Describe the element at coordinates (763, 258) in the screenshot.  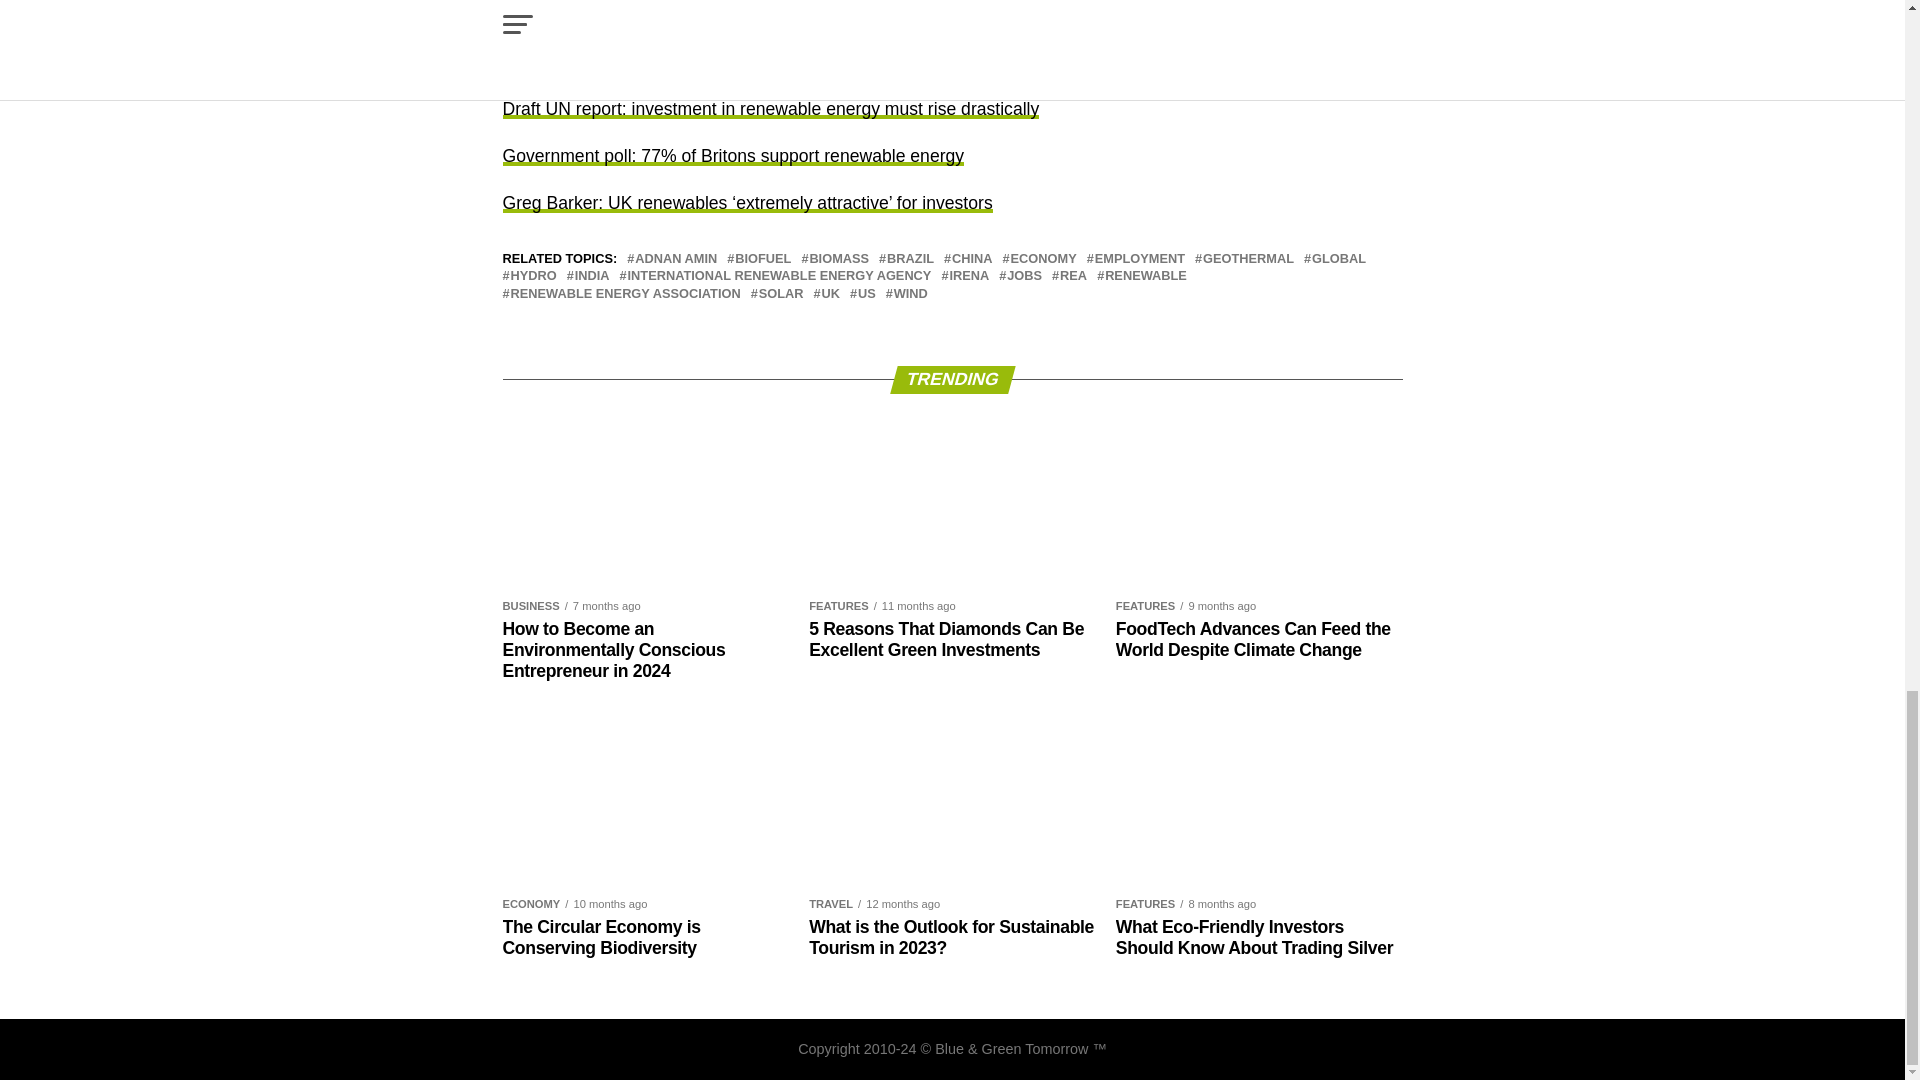
I see `BIOFUEL` at that location.